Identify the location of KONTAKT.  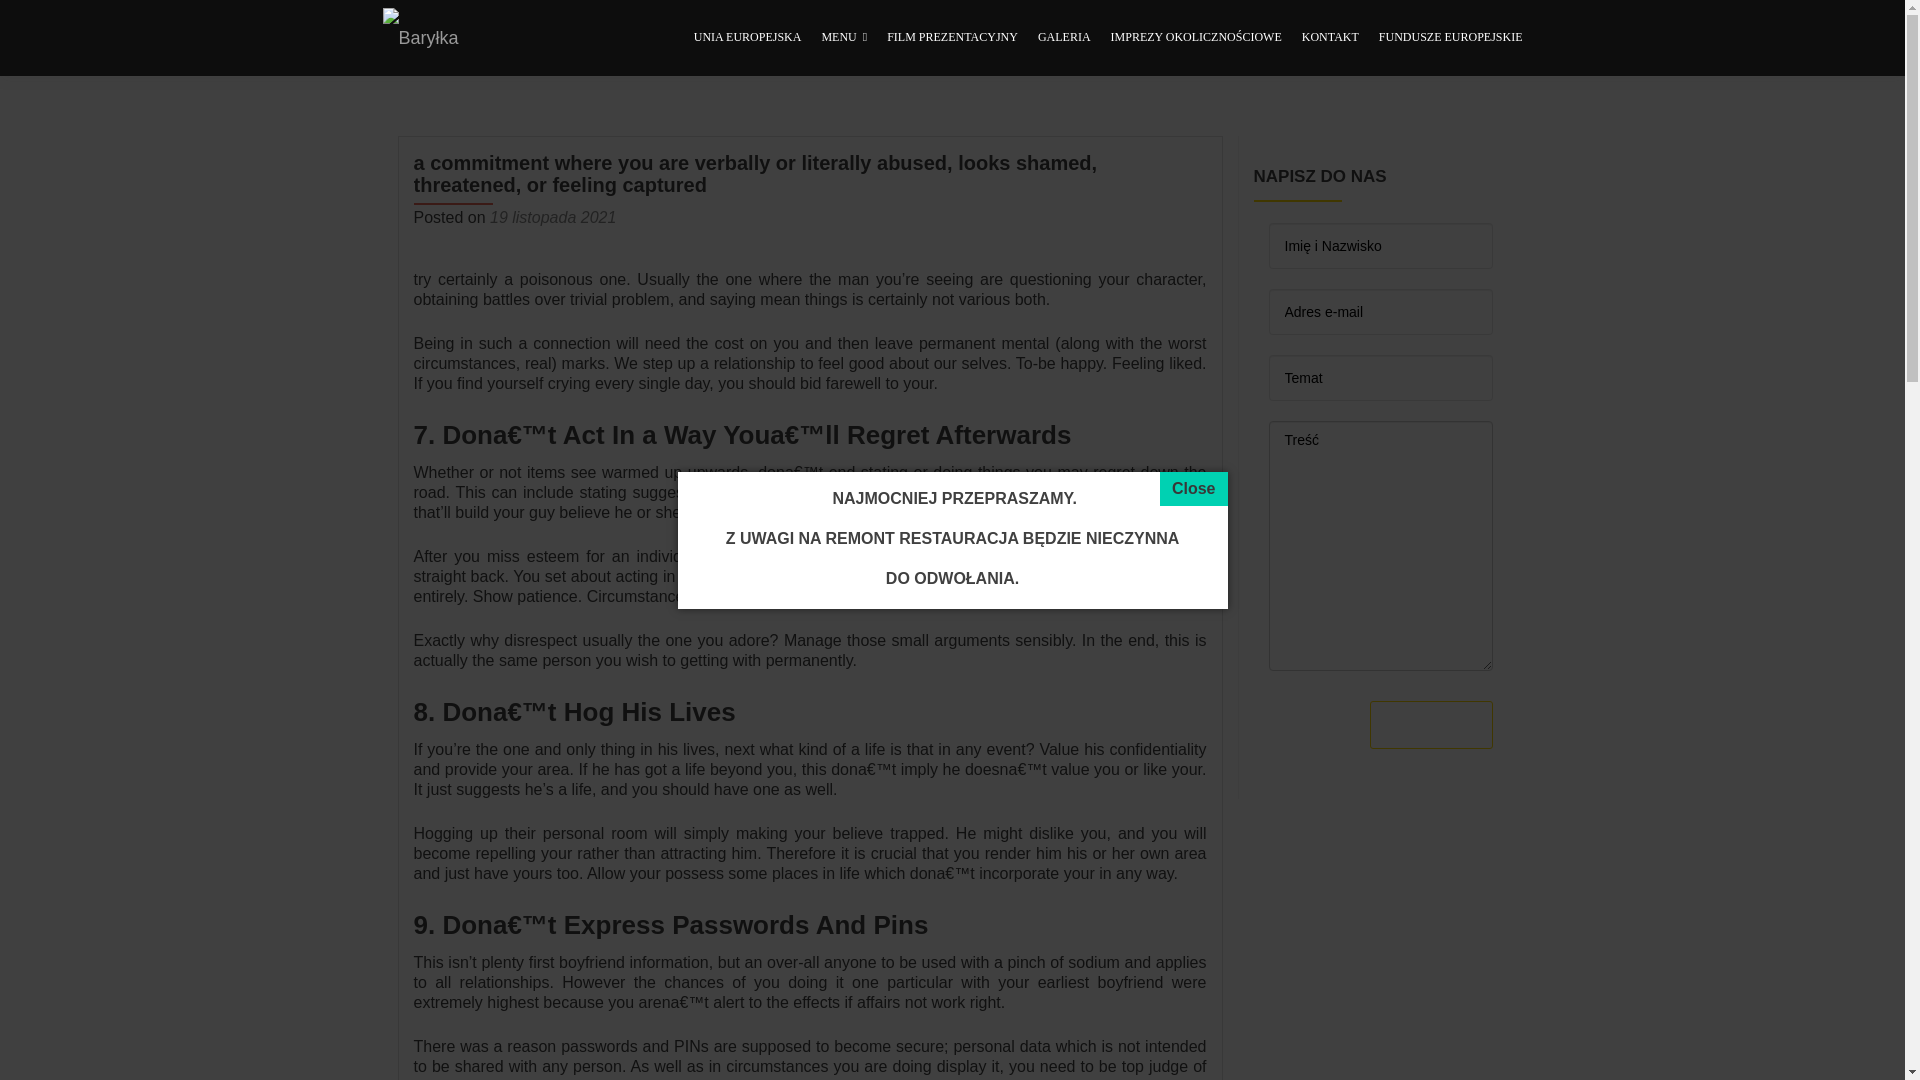
(1330, 38).